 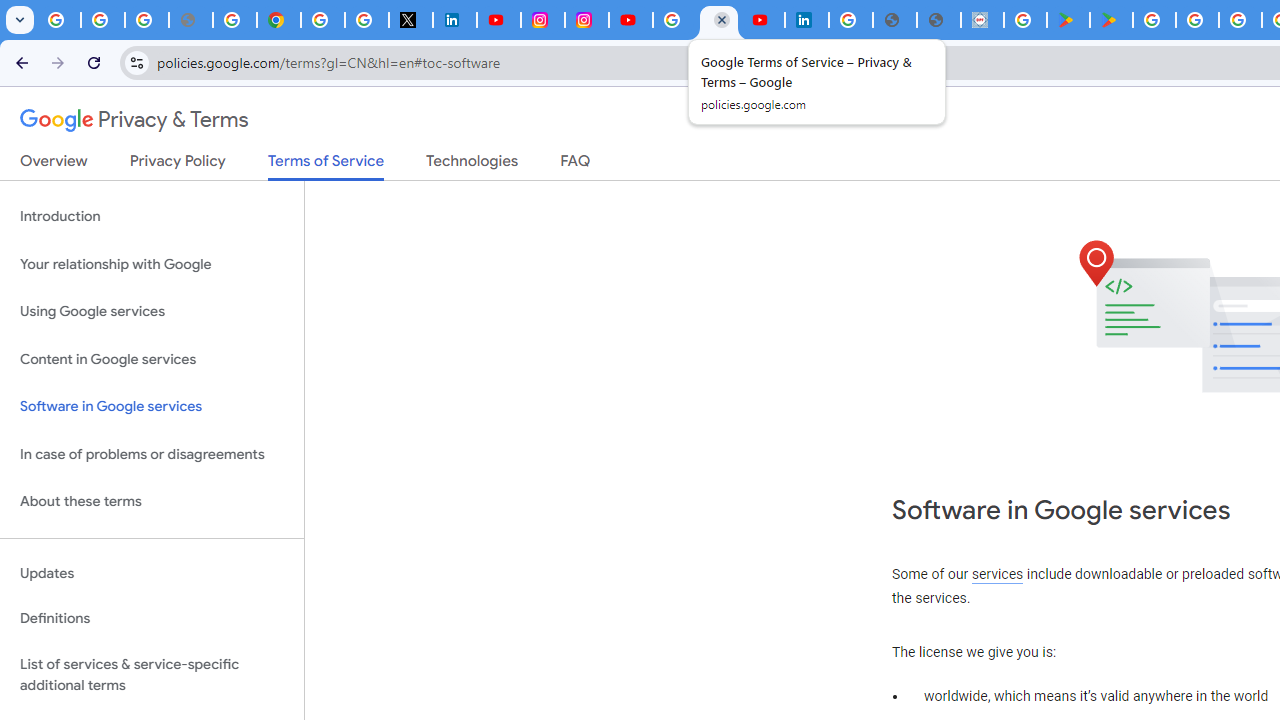 I want to click on List of services & service-specific additional terms, so click(x=152, y=674).